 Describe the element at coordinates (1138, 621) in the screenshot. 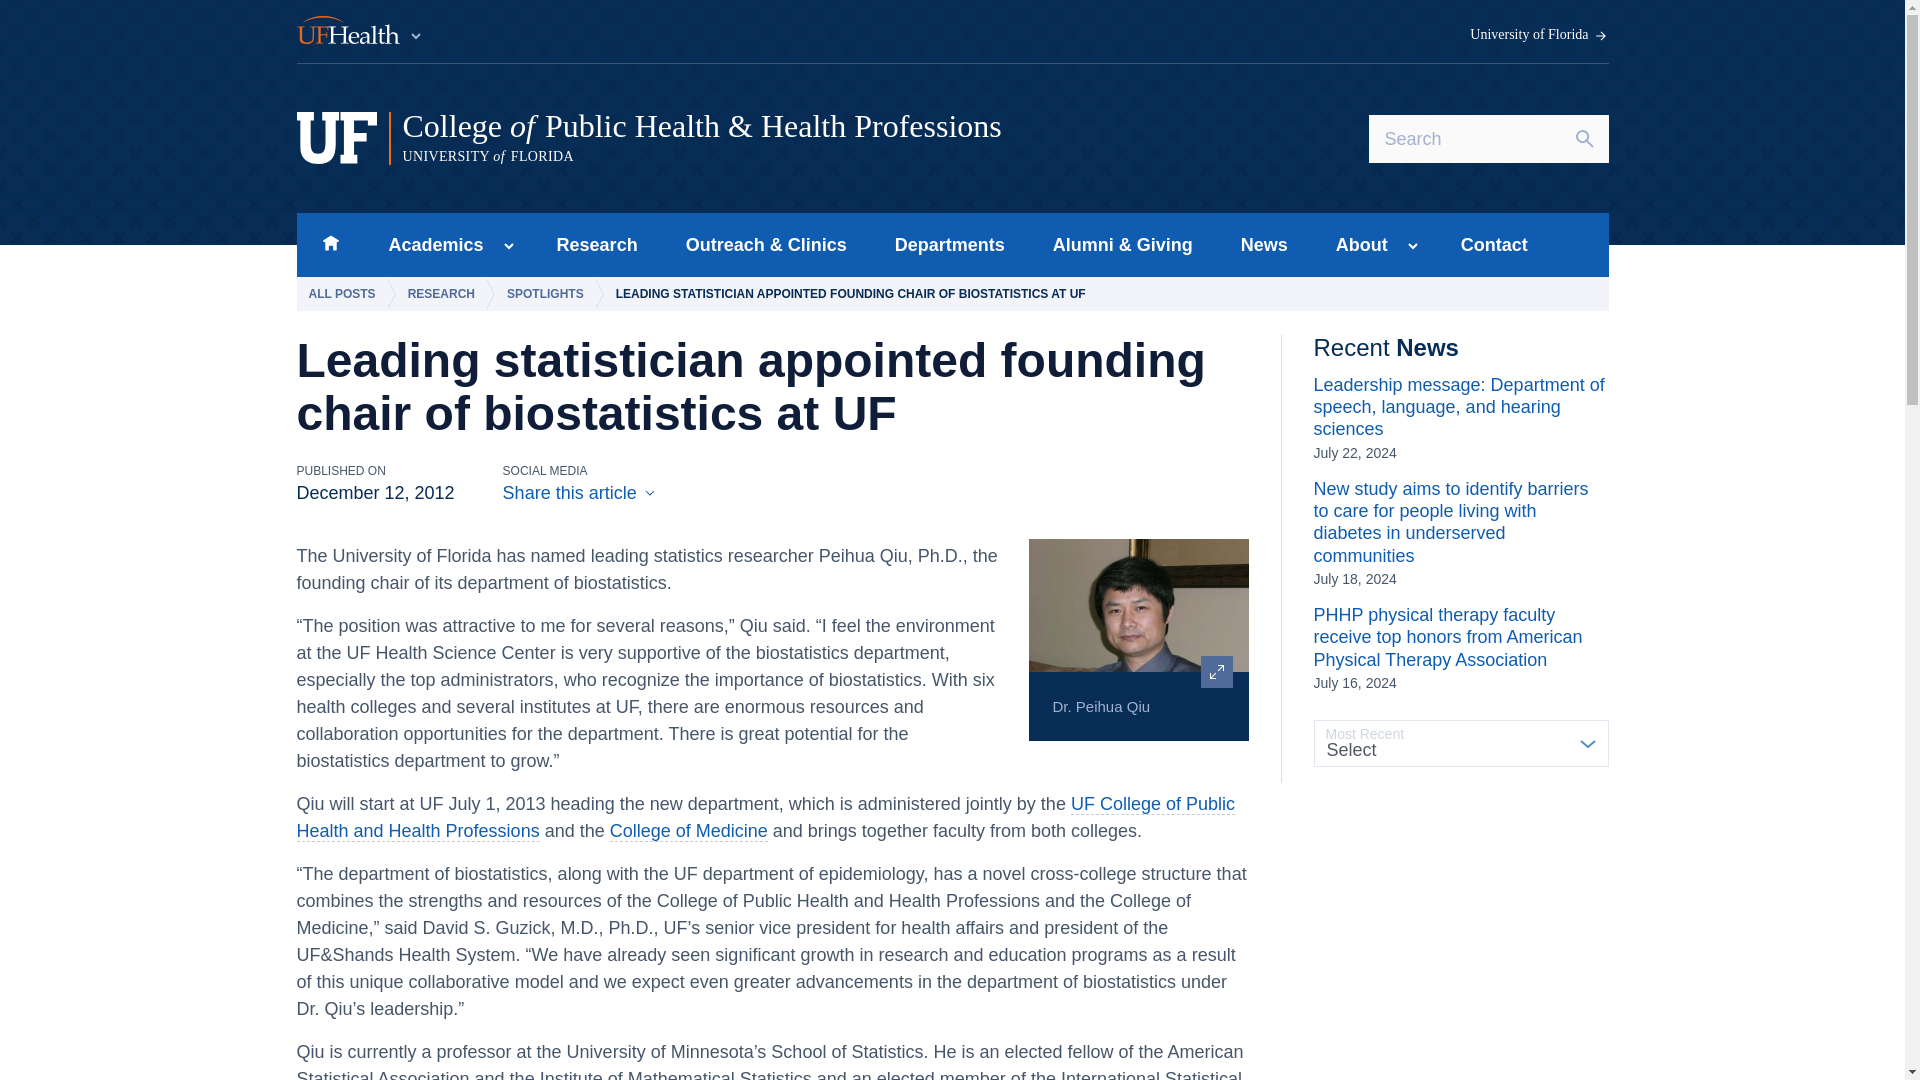

I see `Qiu, Peihua` at that location.